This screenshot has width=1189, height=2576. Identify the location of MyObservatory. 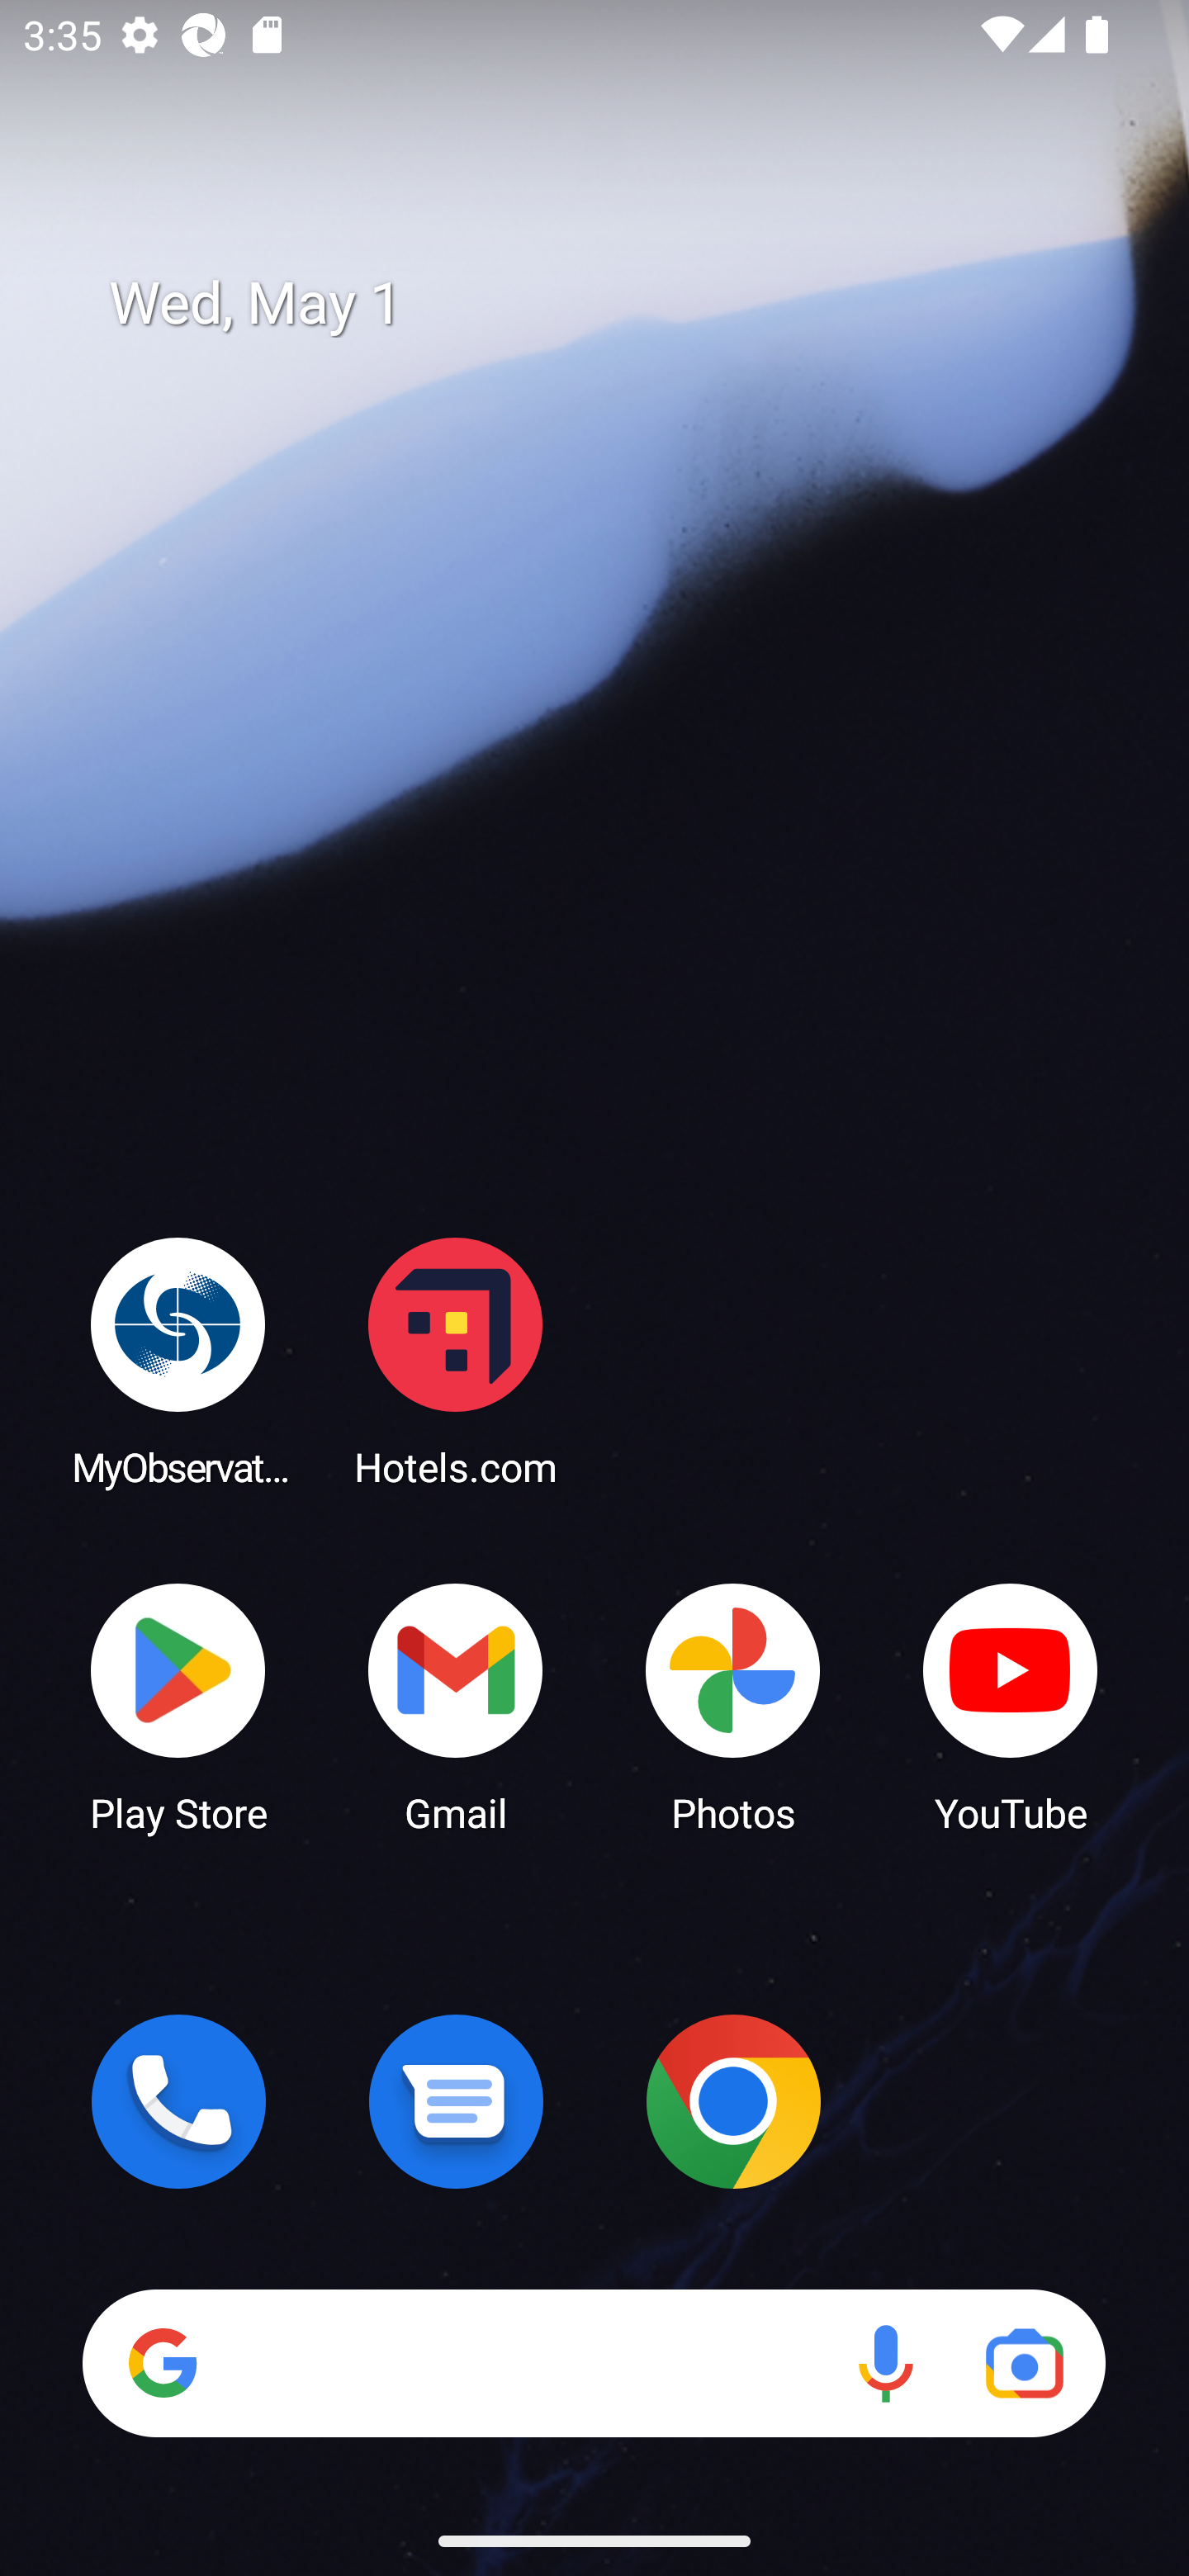
(178, 1361).